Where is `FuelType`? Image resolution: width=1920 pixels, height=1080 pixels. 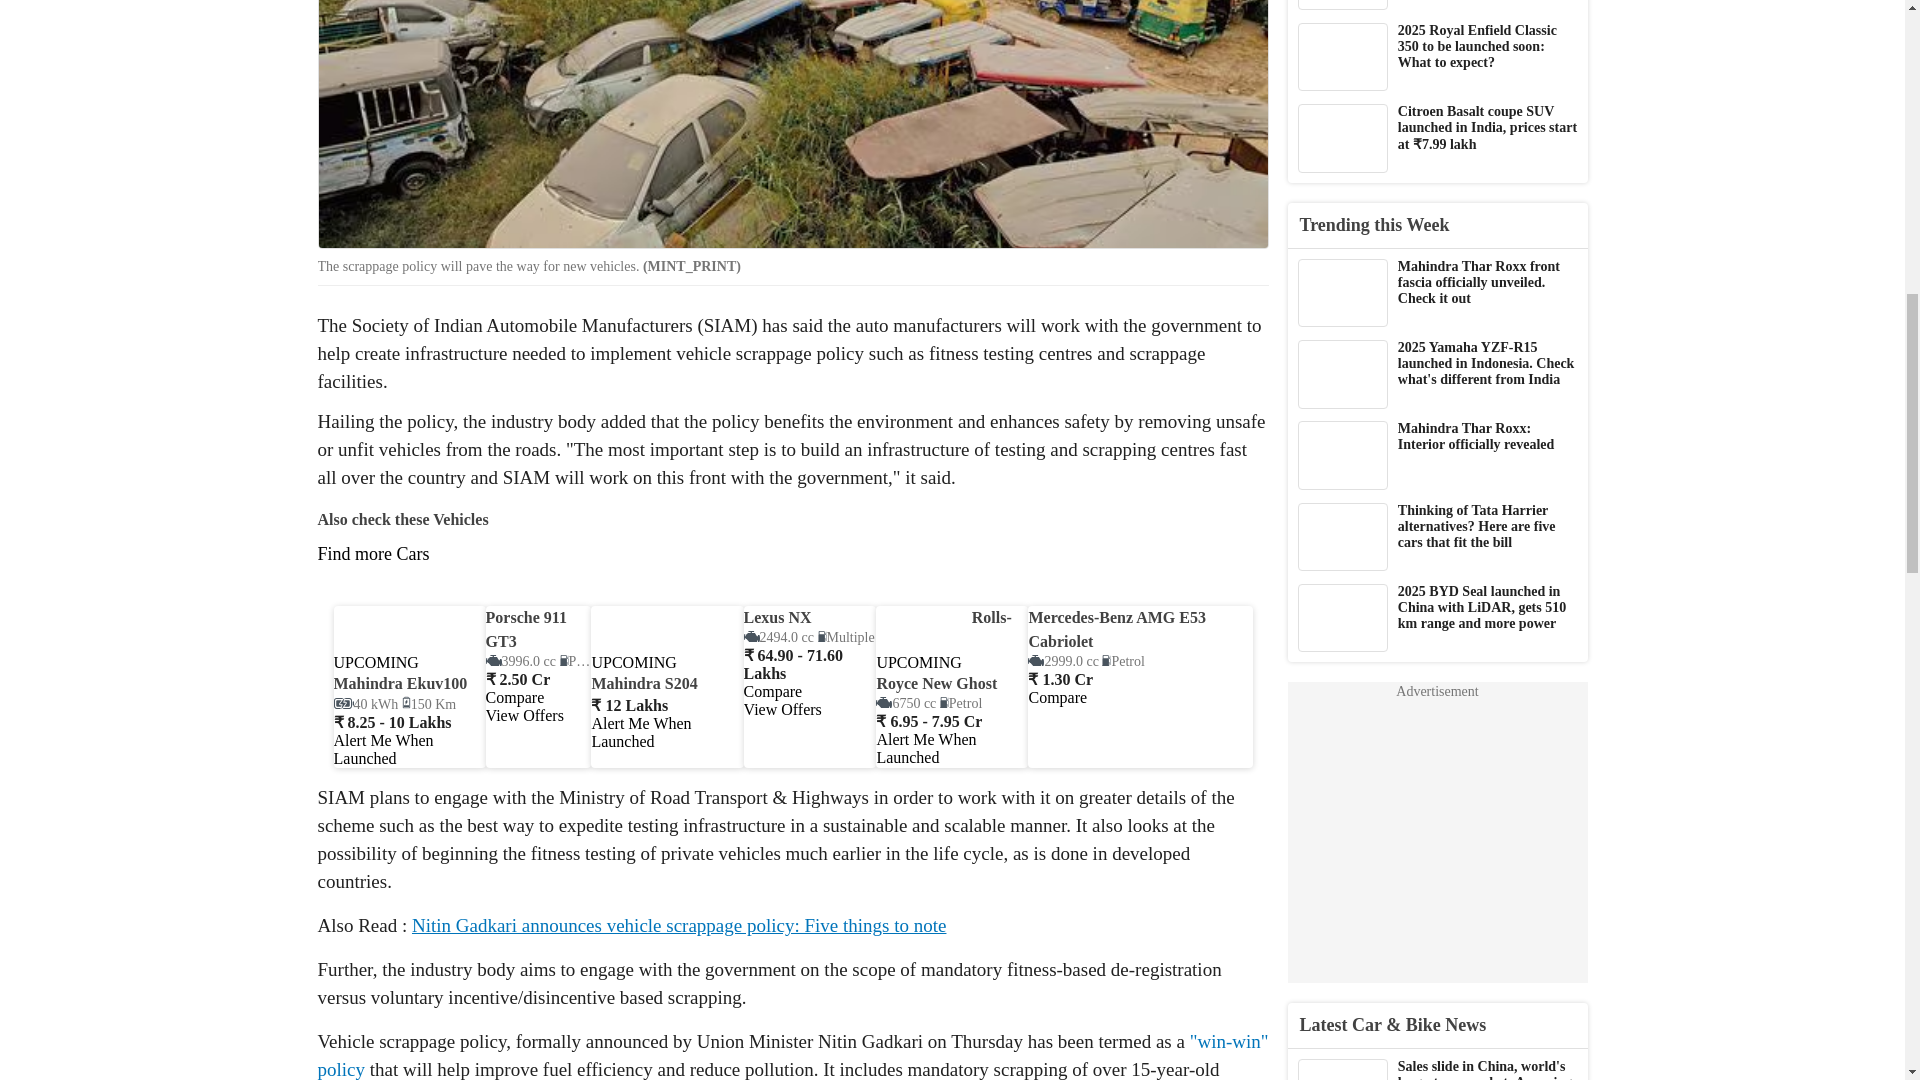 FuelType is located at coordinates (581, 661).